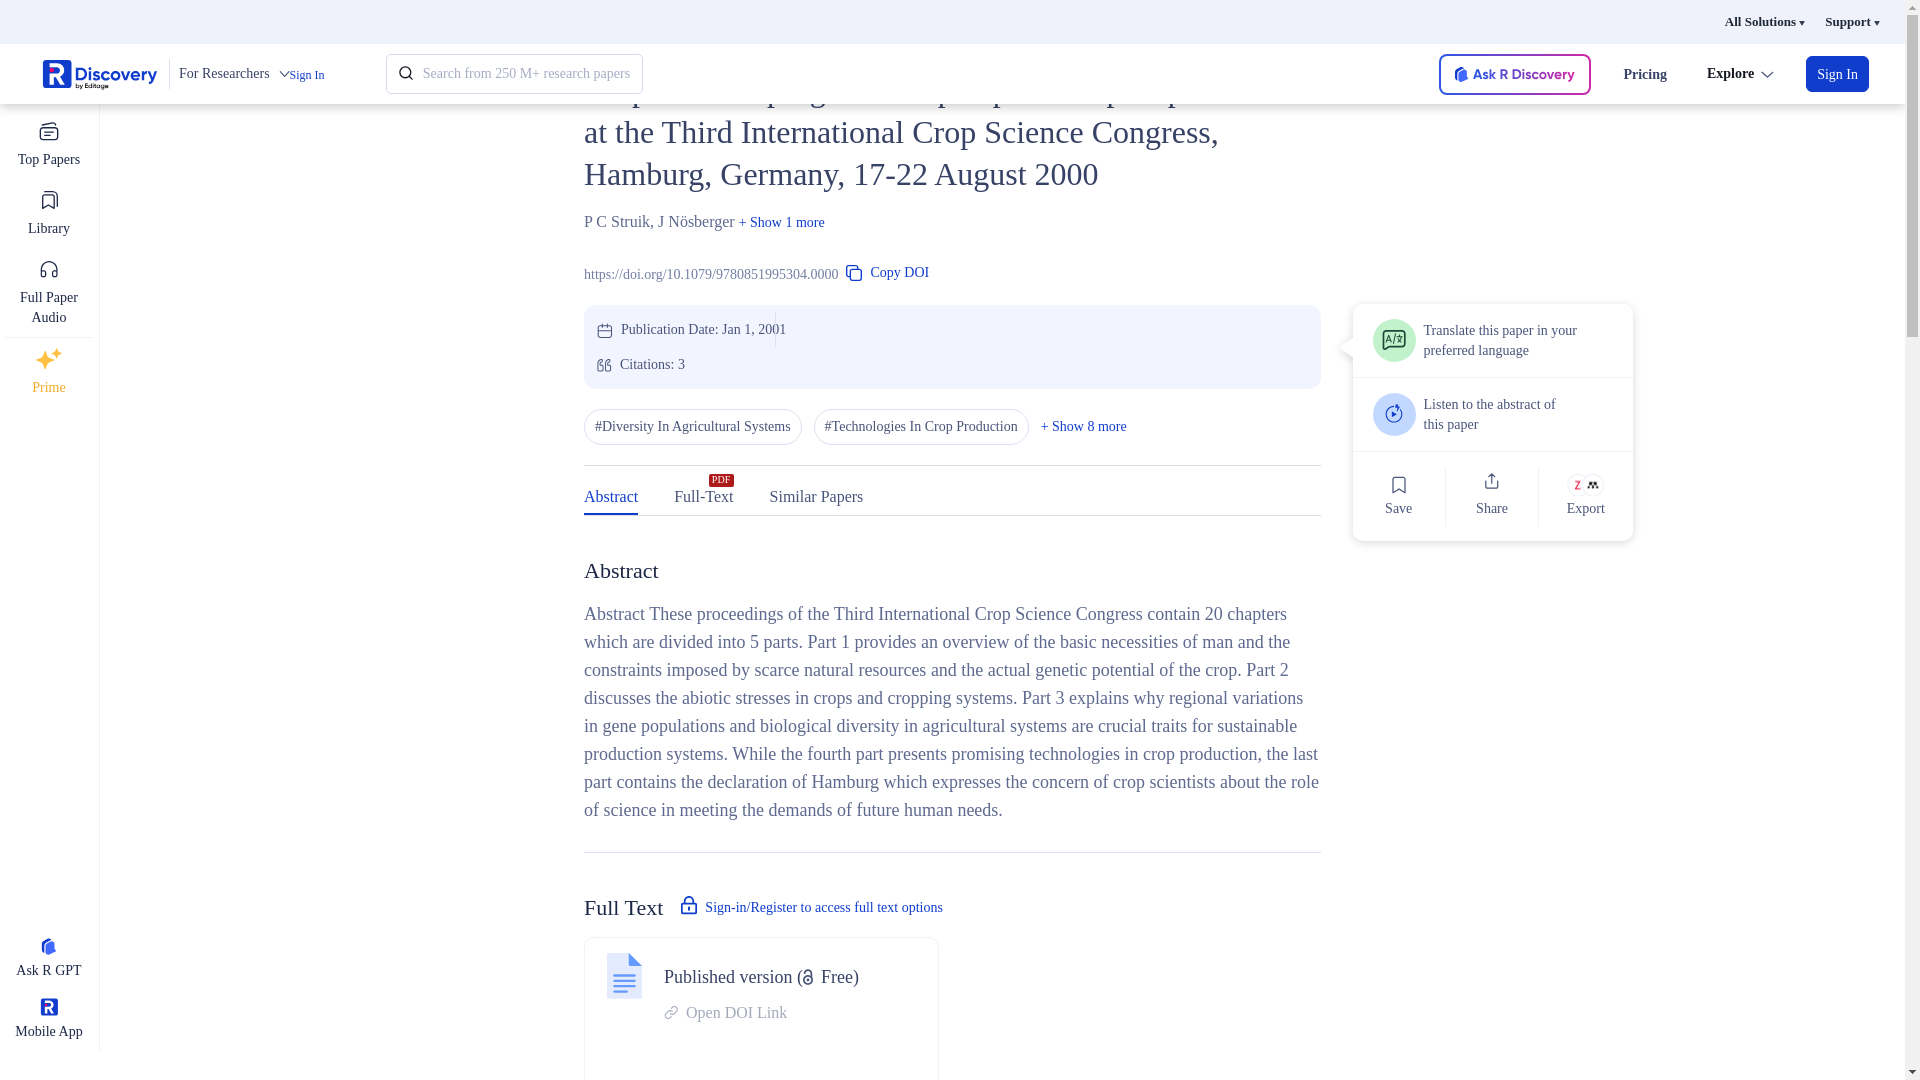  Describe the element at coordinates (922, 426) in the screenshot. I see `Technologies In Crop Production` at that location.